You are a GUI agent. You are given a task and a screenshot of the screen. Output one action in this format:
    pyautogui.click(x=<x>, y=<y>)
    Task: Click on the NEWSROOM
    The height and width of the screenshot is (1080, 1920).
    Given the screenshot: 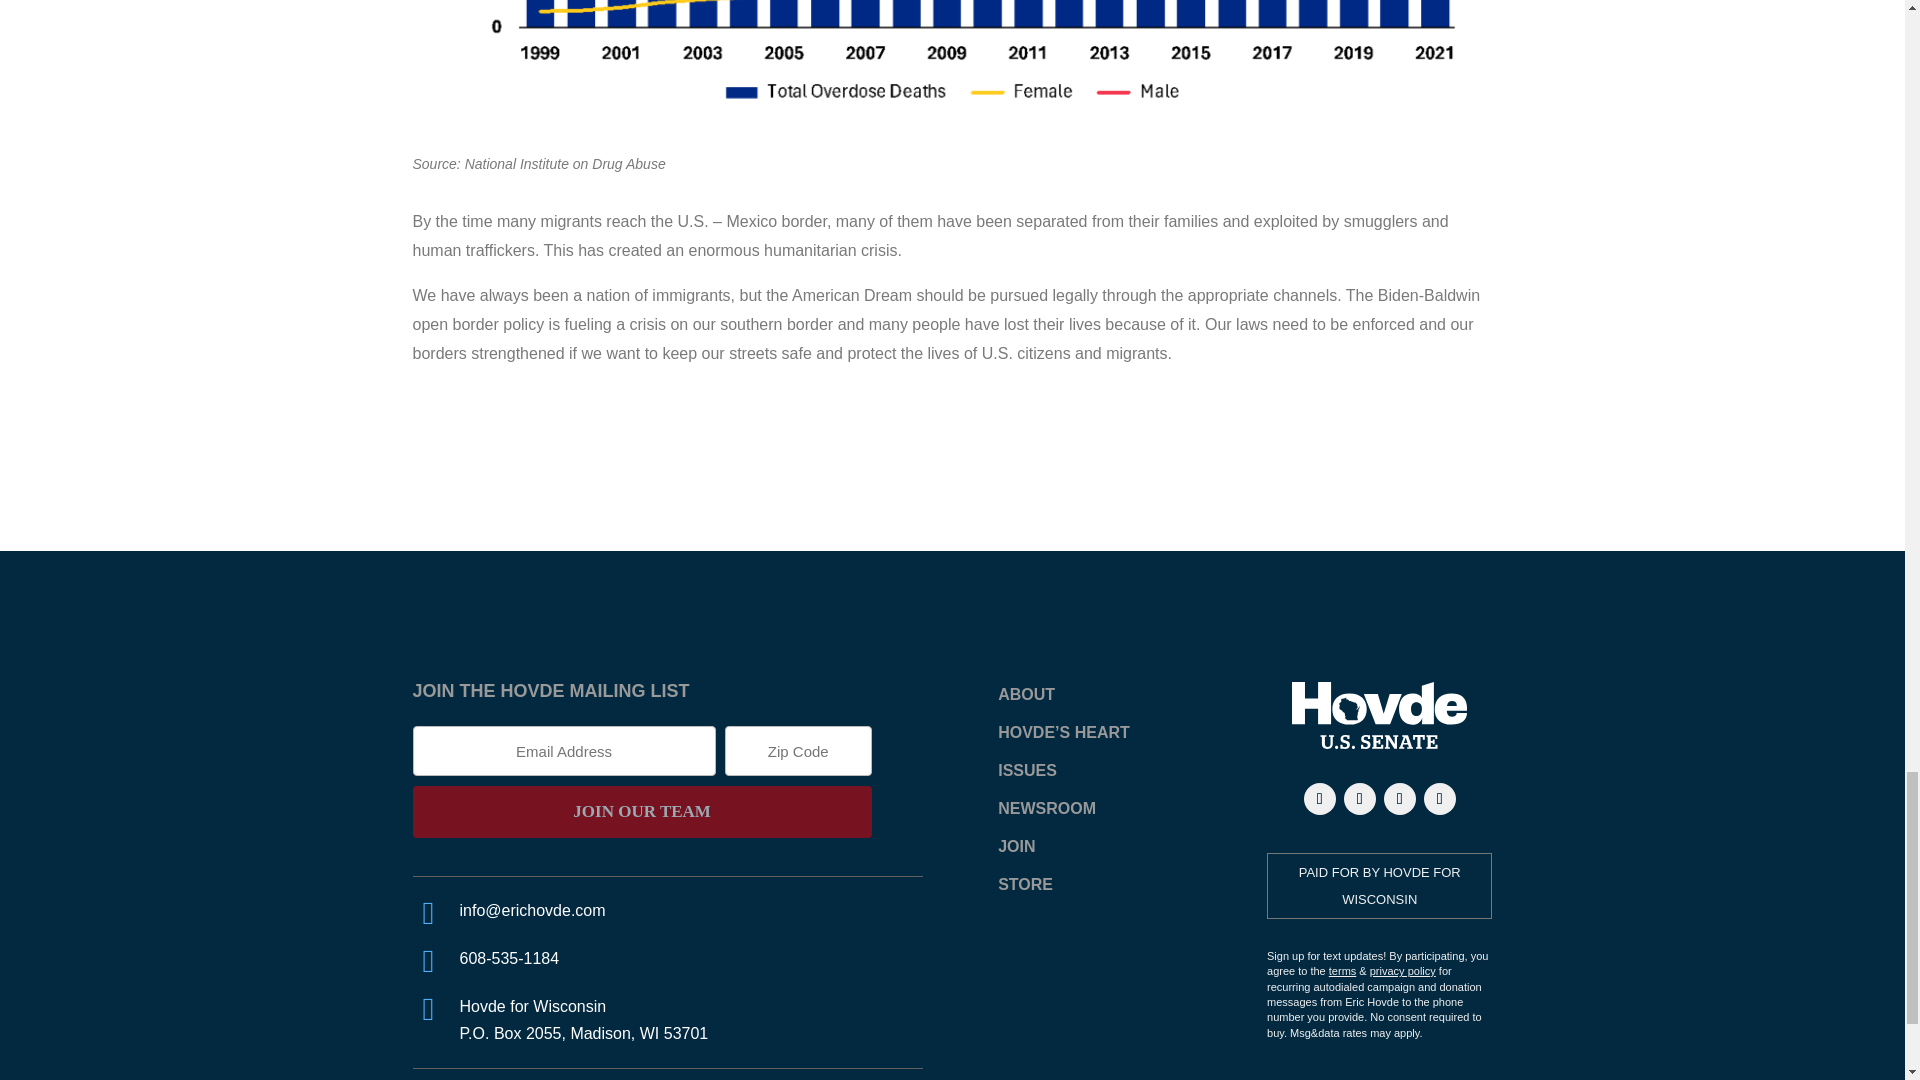 What is the action you would take?
    pyautogui.click(x=1047, y=808)
    